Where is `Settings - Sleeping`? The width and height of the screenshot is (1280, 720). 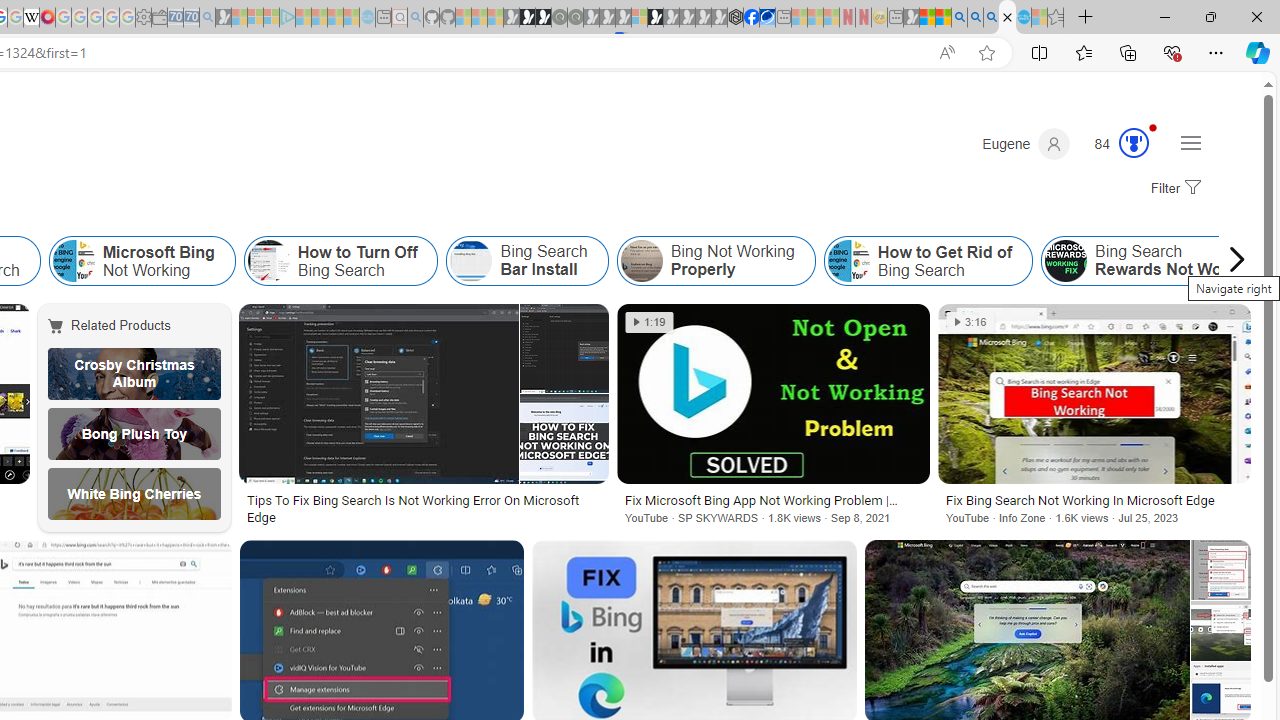 Settings - Sleeping is located at coordinates (143, 18).